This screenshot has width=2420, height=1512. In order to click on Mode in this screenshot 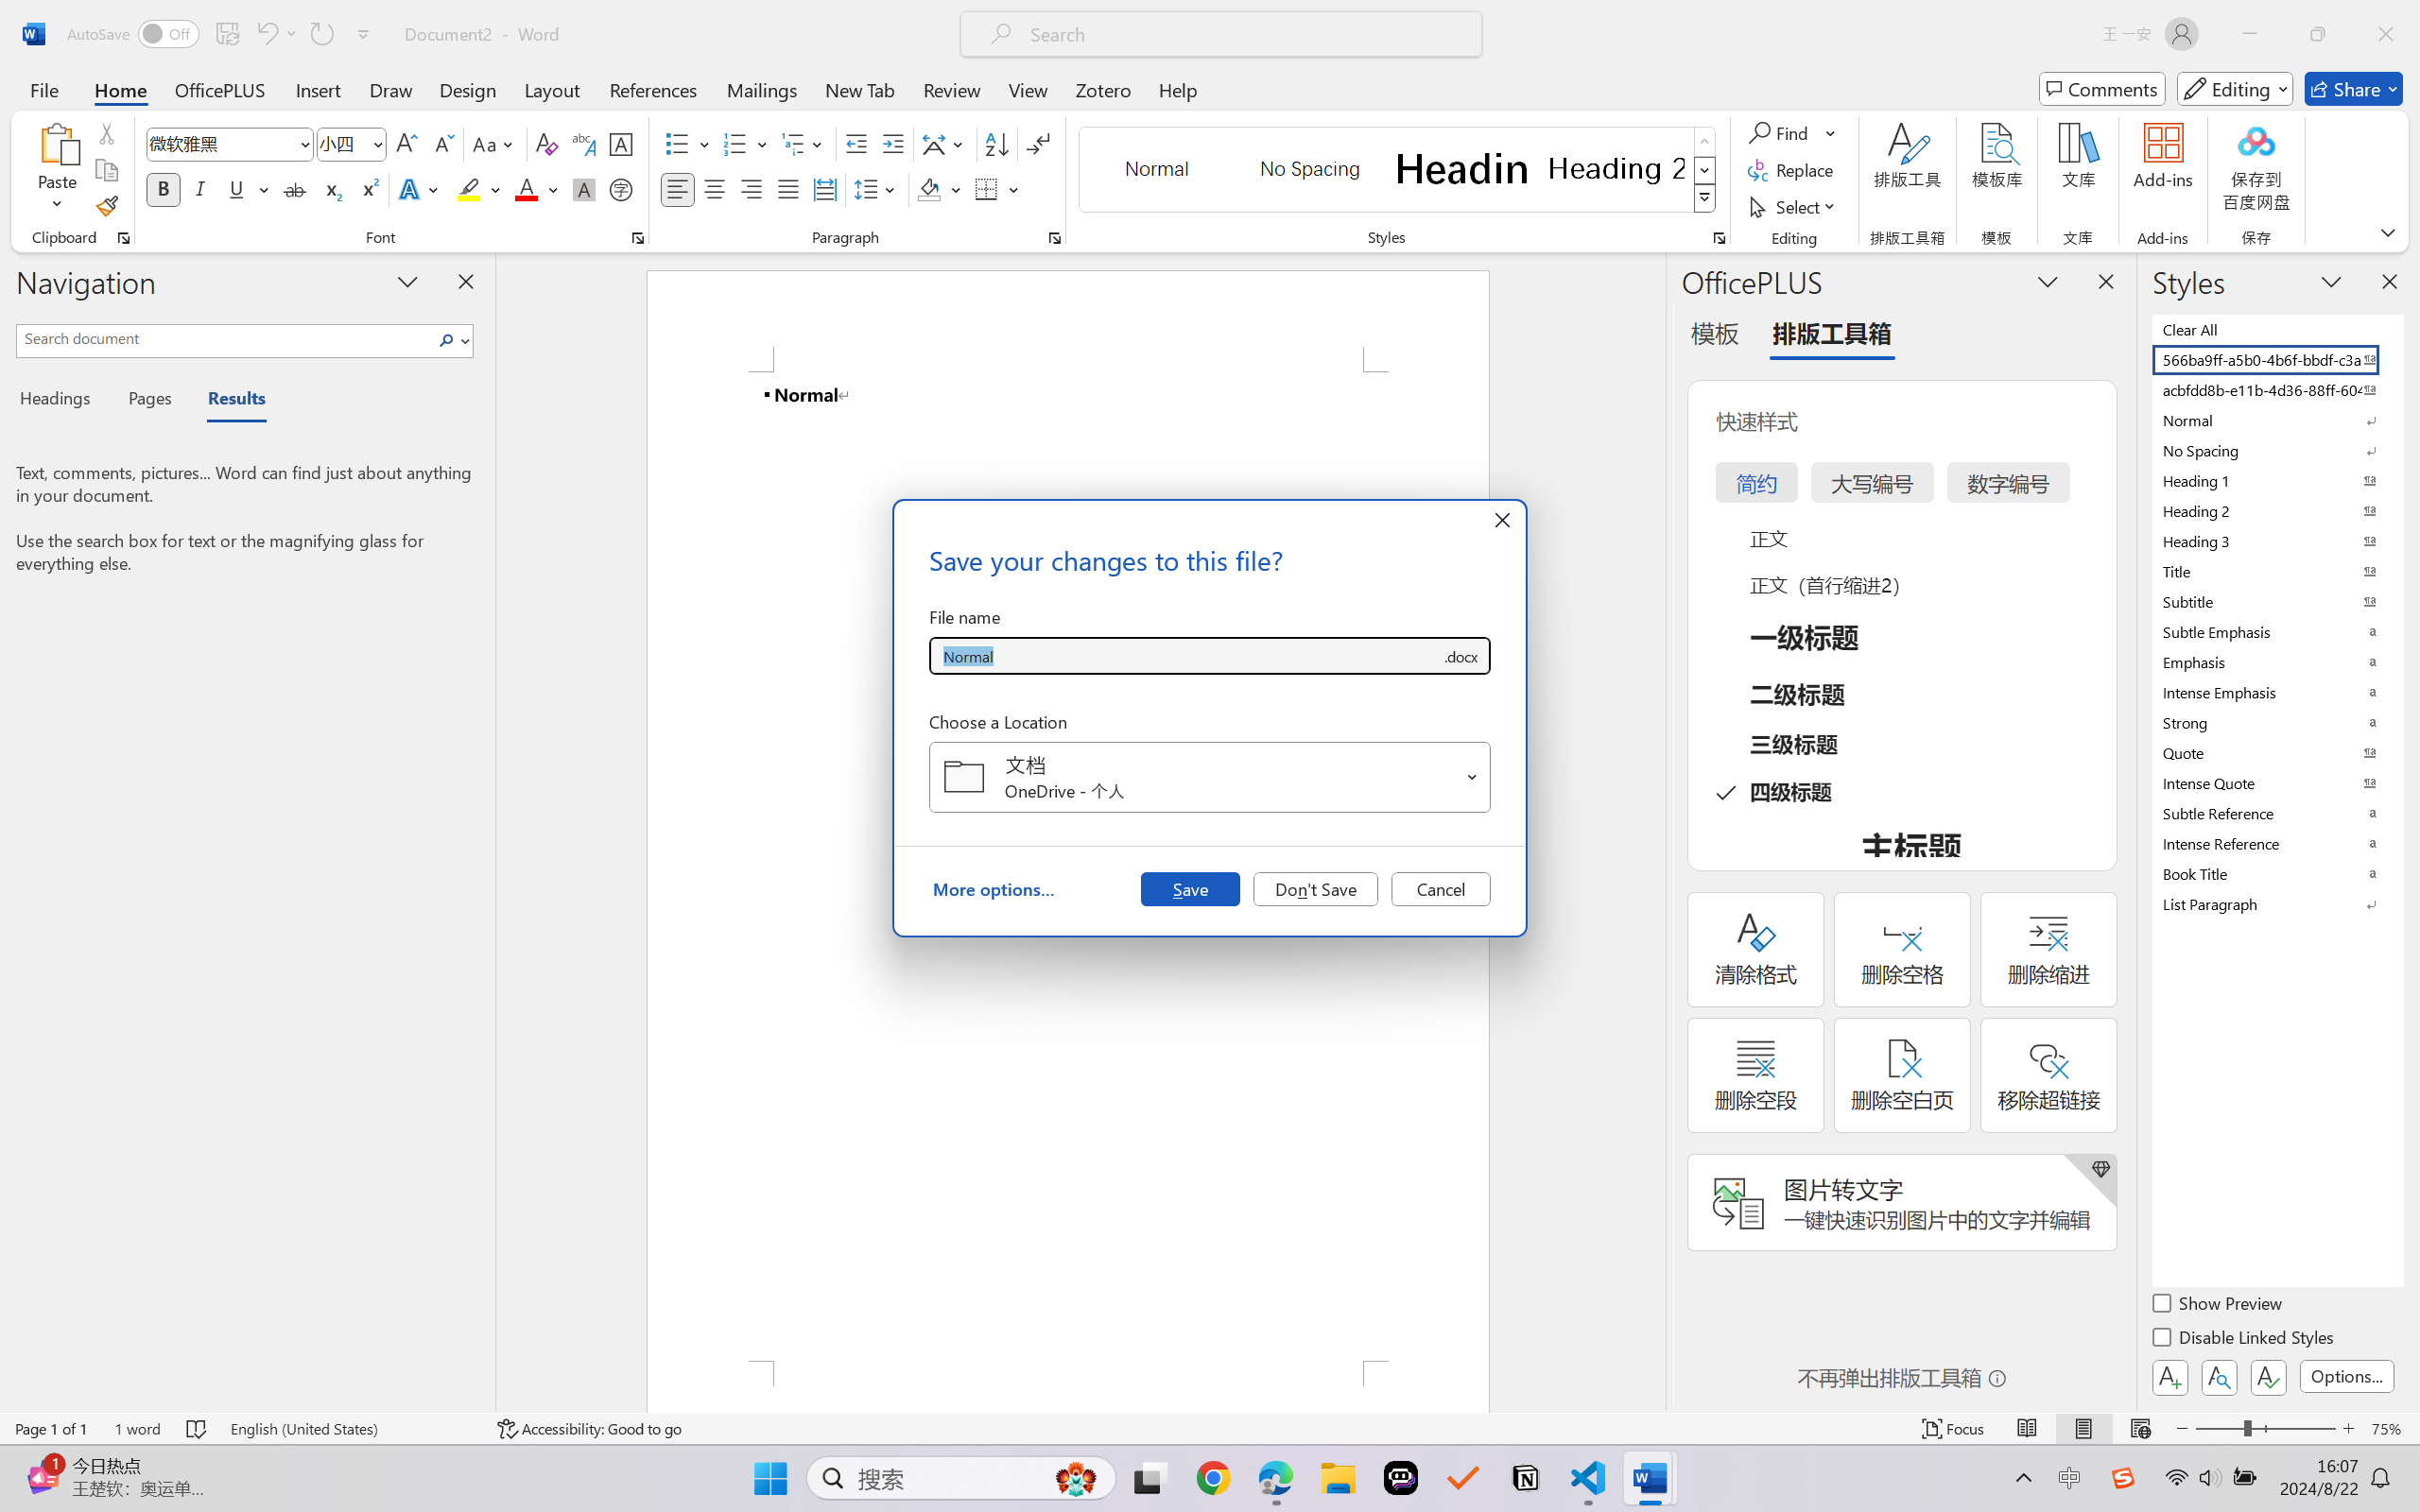, I will do `click(2236, 89)`.